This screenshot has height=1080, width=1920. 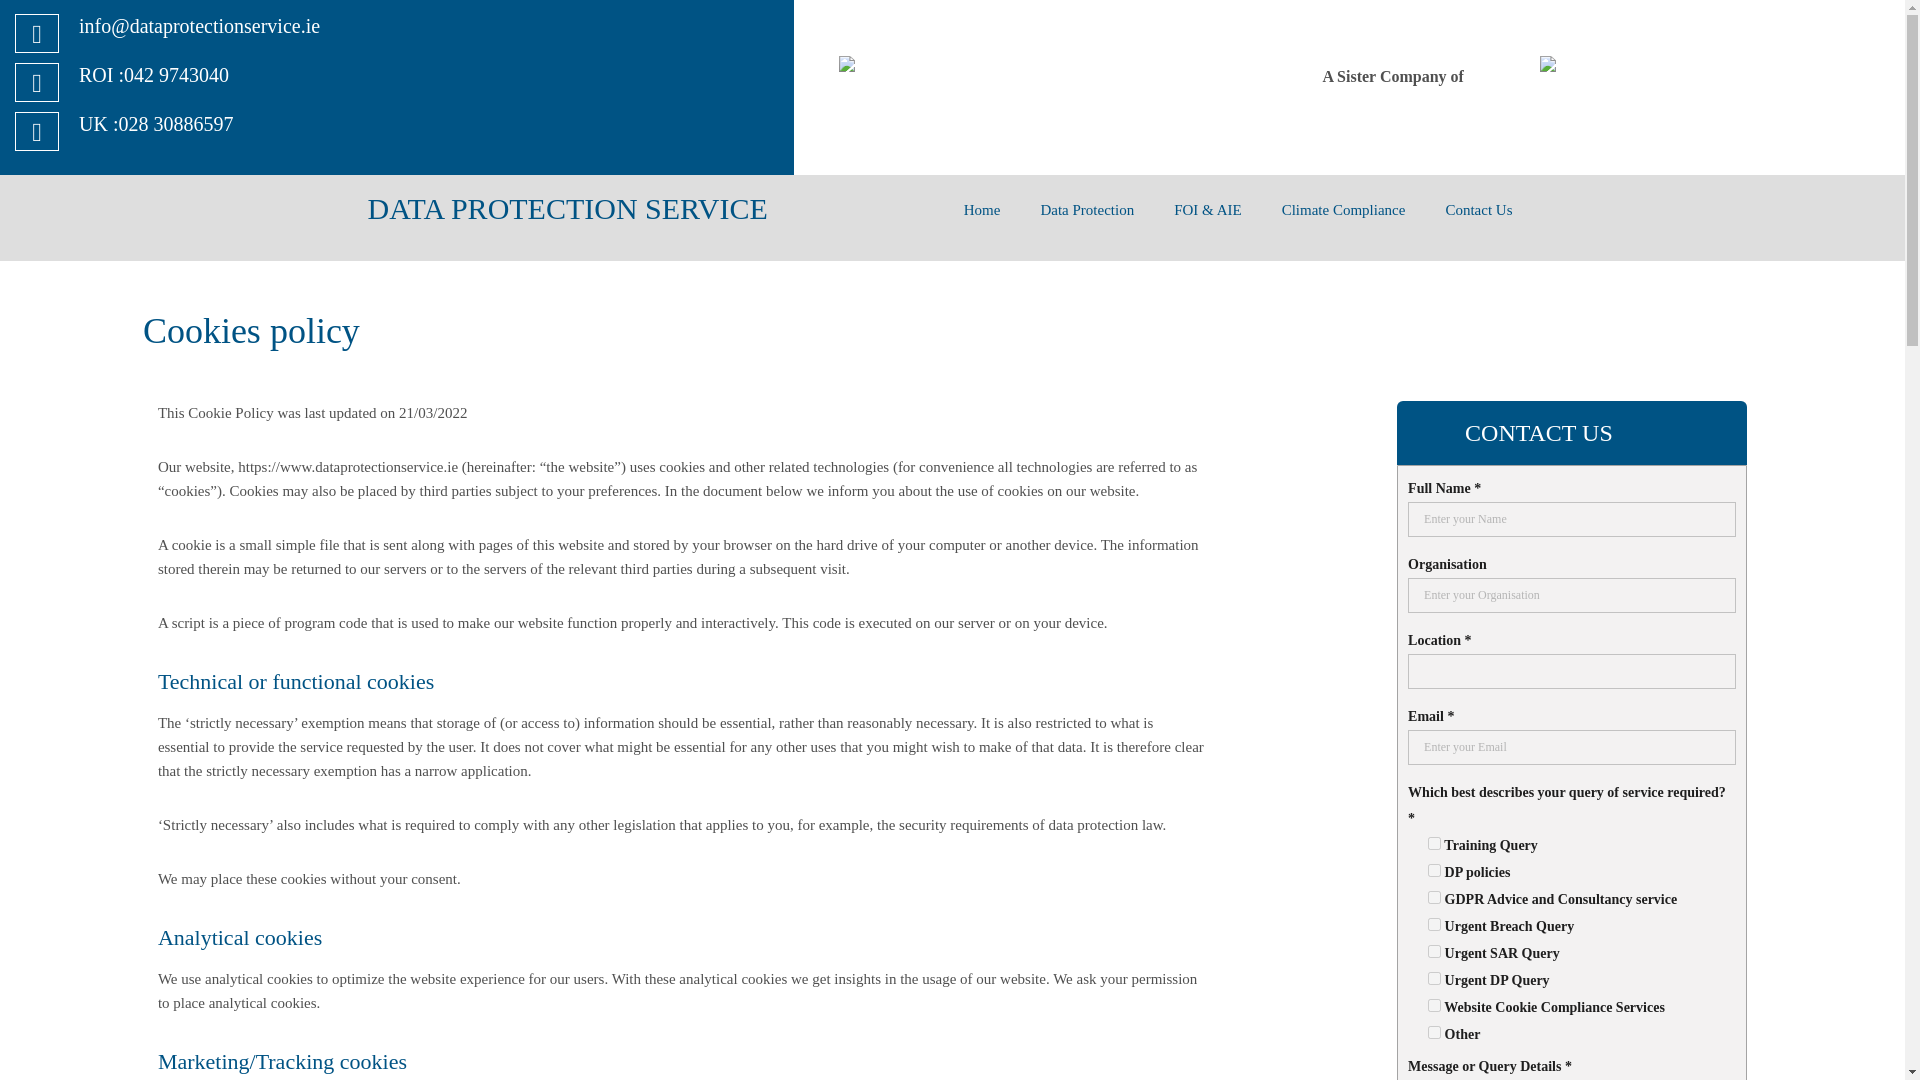 What do you see at coordinates (568, 208) in the screenshot?
I see `DATA PROTECTION SERVICE` at bounding box center [568, 208].